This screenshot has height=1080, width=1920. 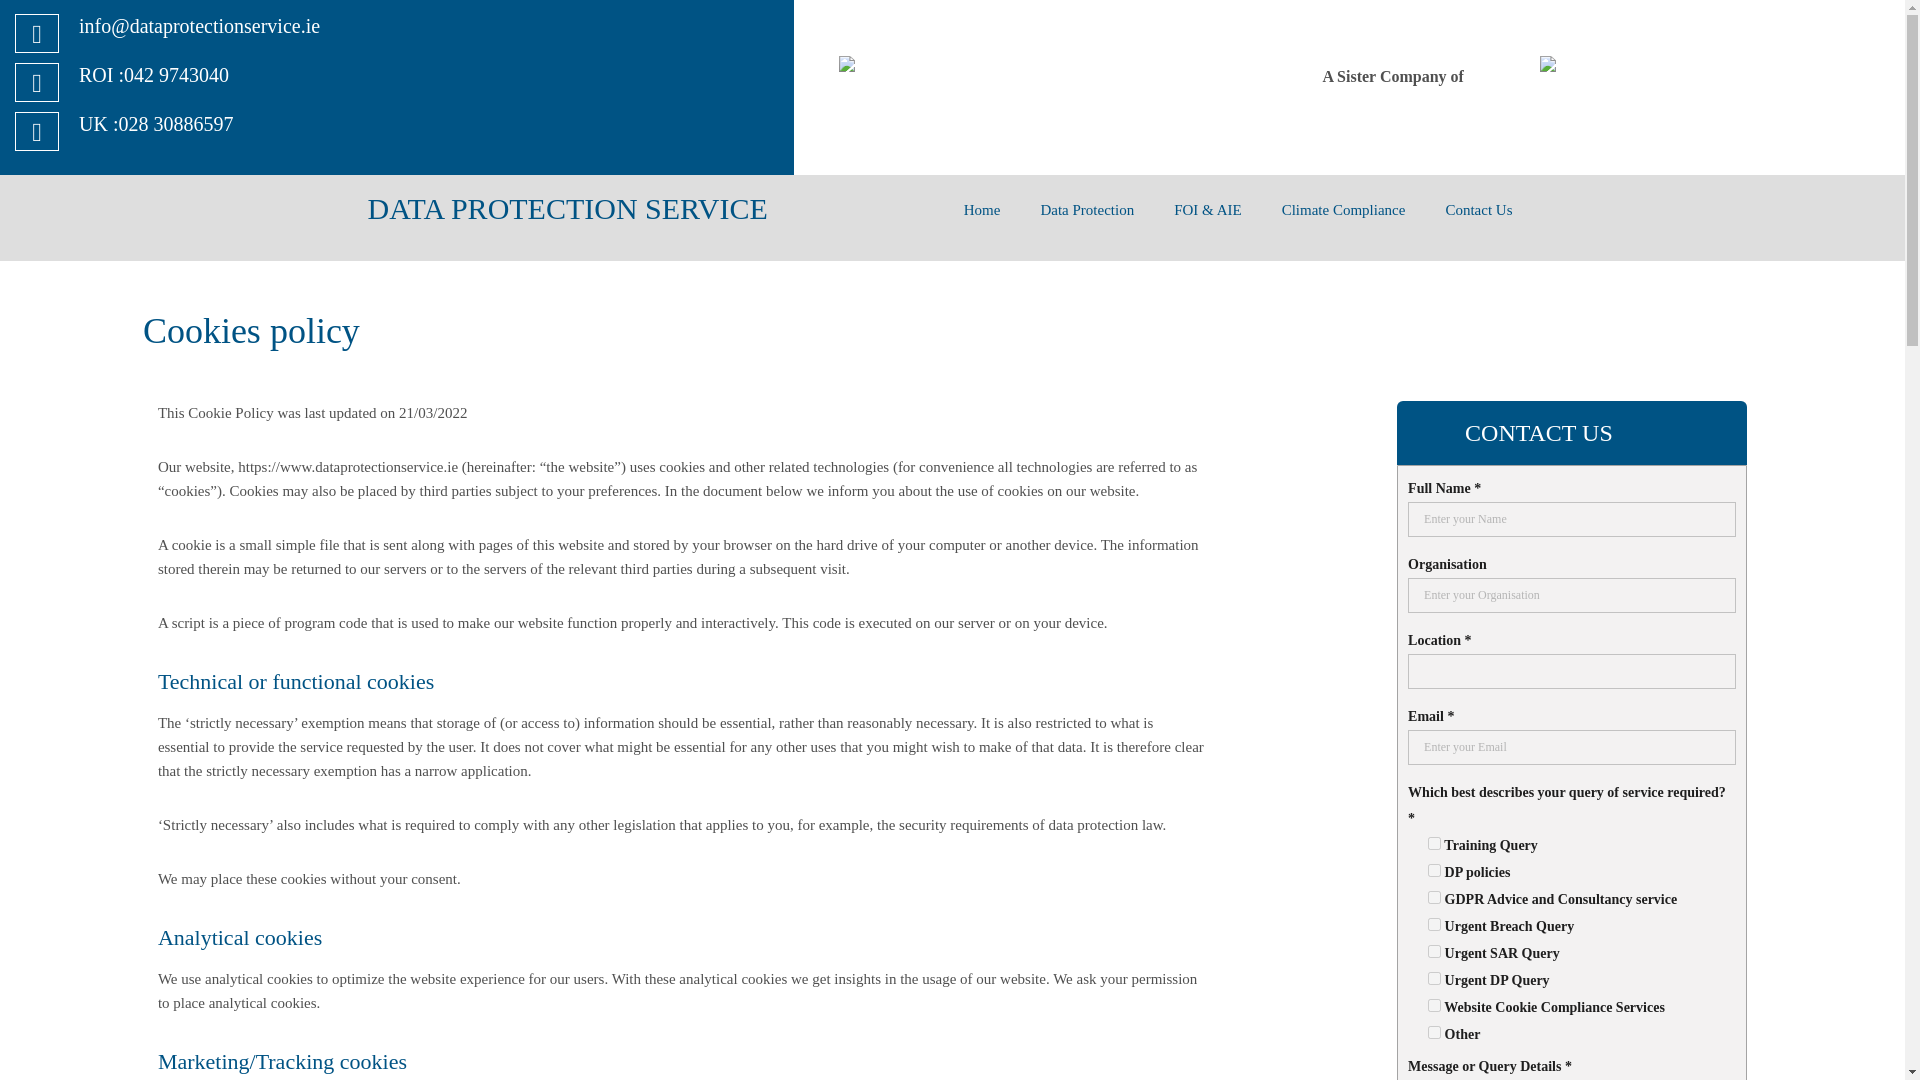 What do you see at coordinates (568, 208) in the screenshot?
I see `DATA PROTECTION SERVICE` at bounding box center [568, 208].